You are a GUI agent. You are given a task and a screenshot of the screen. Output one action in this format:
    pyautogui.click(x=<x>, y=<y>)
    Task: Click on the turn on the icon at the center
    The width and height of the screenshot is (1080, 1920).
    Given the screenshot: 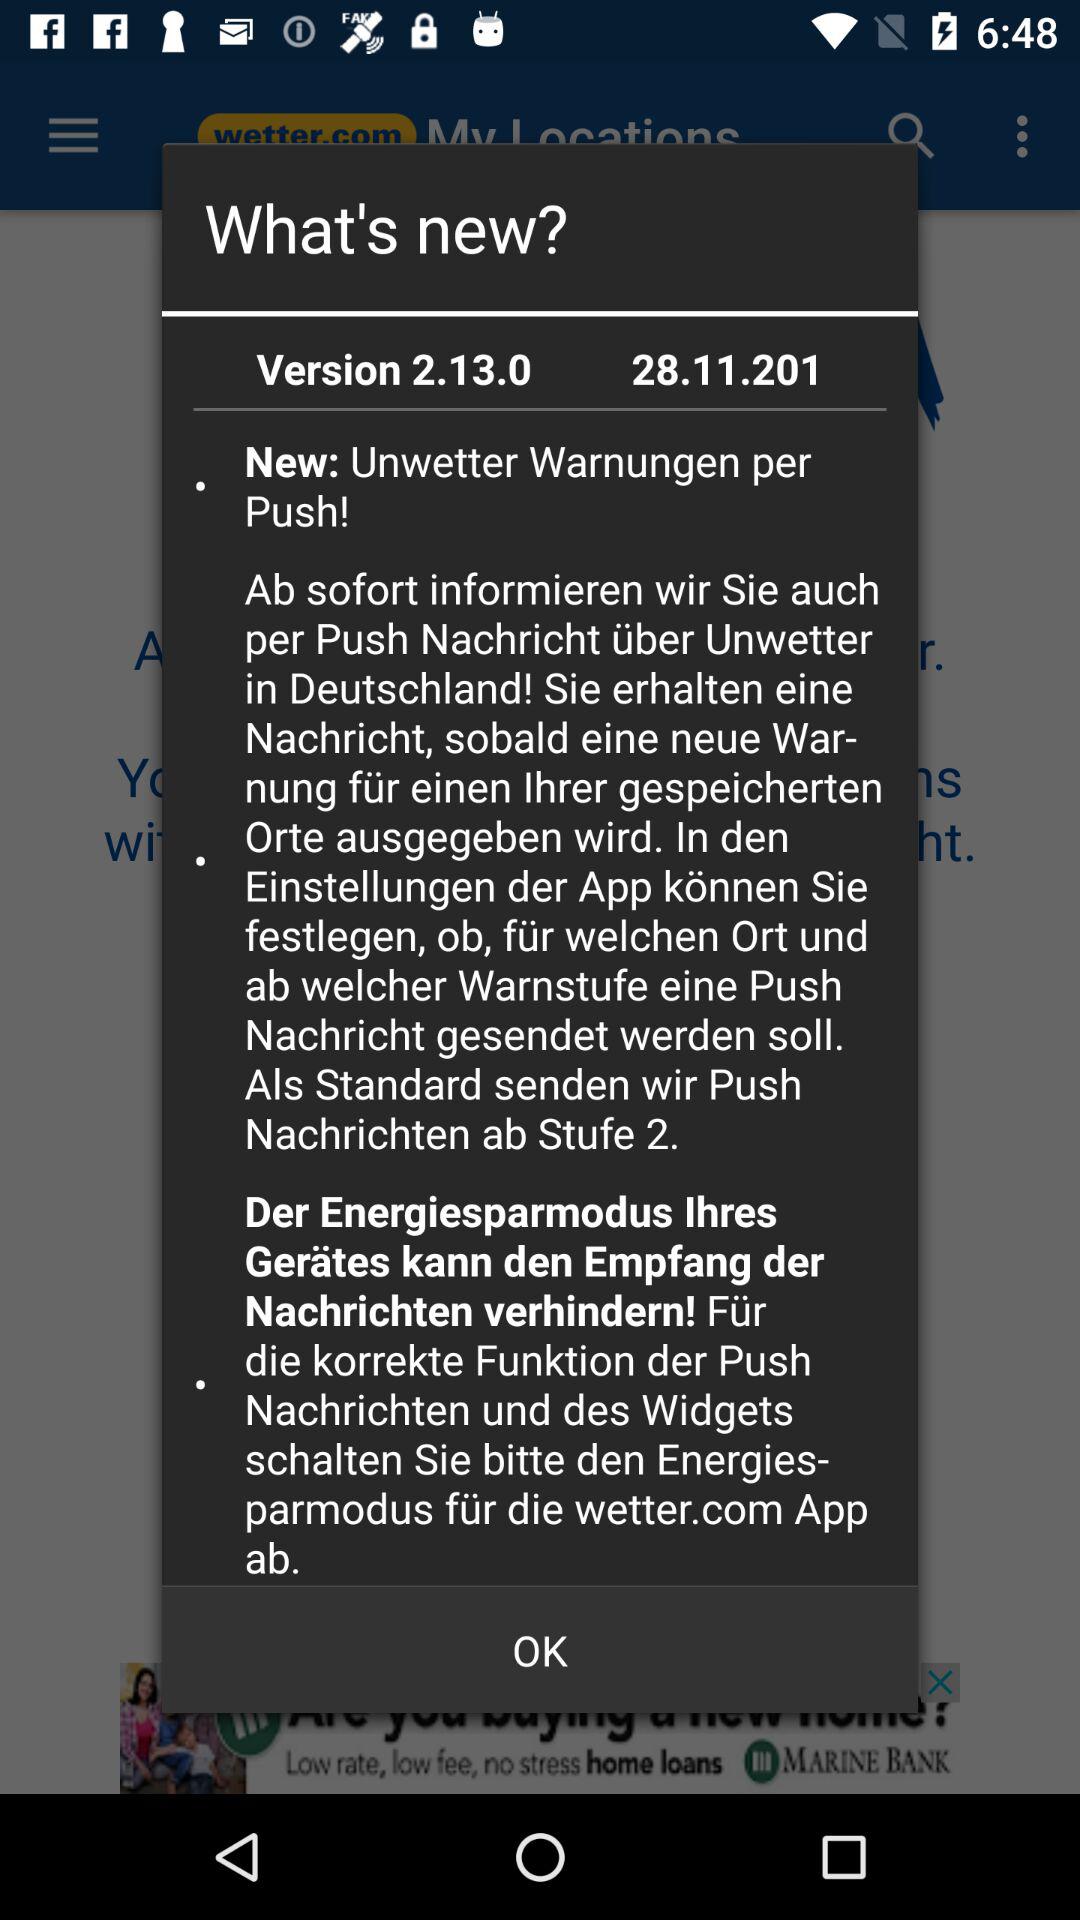 What is the action you would take?
    pyautogui.click(x=574, y=860)
    